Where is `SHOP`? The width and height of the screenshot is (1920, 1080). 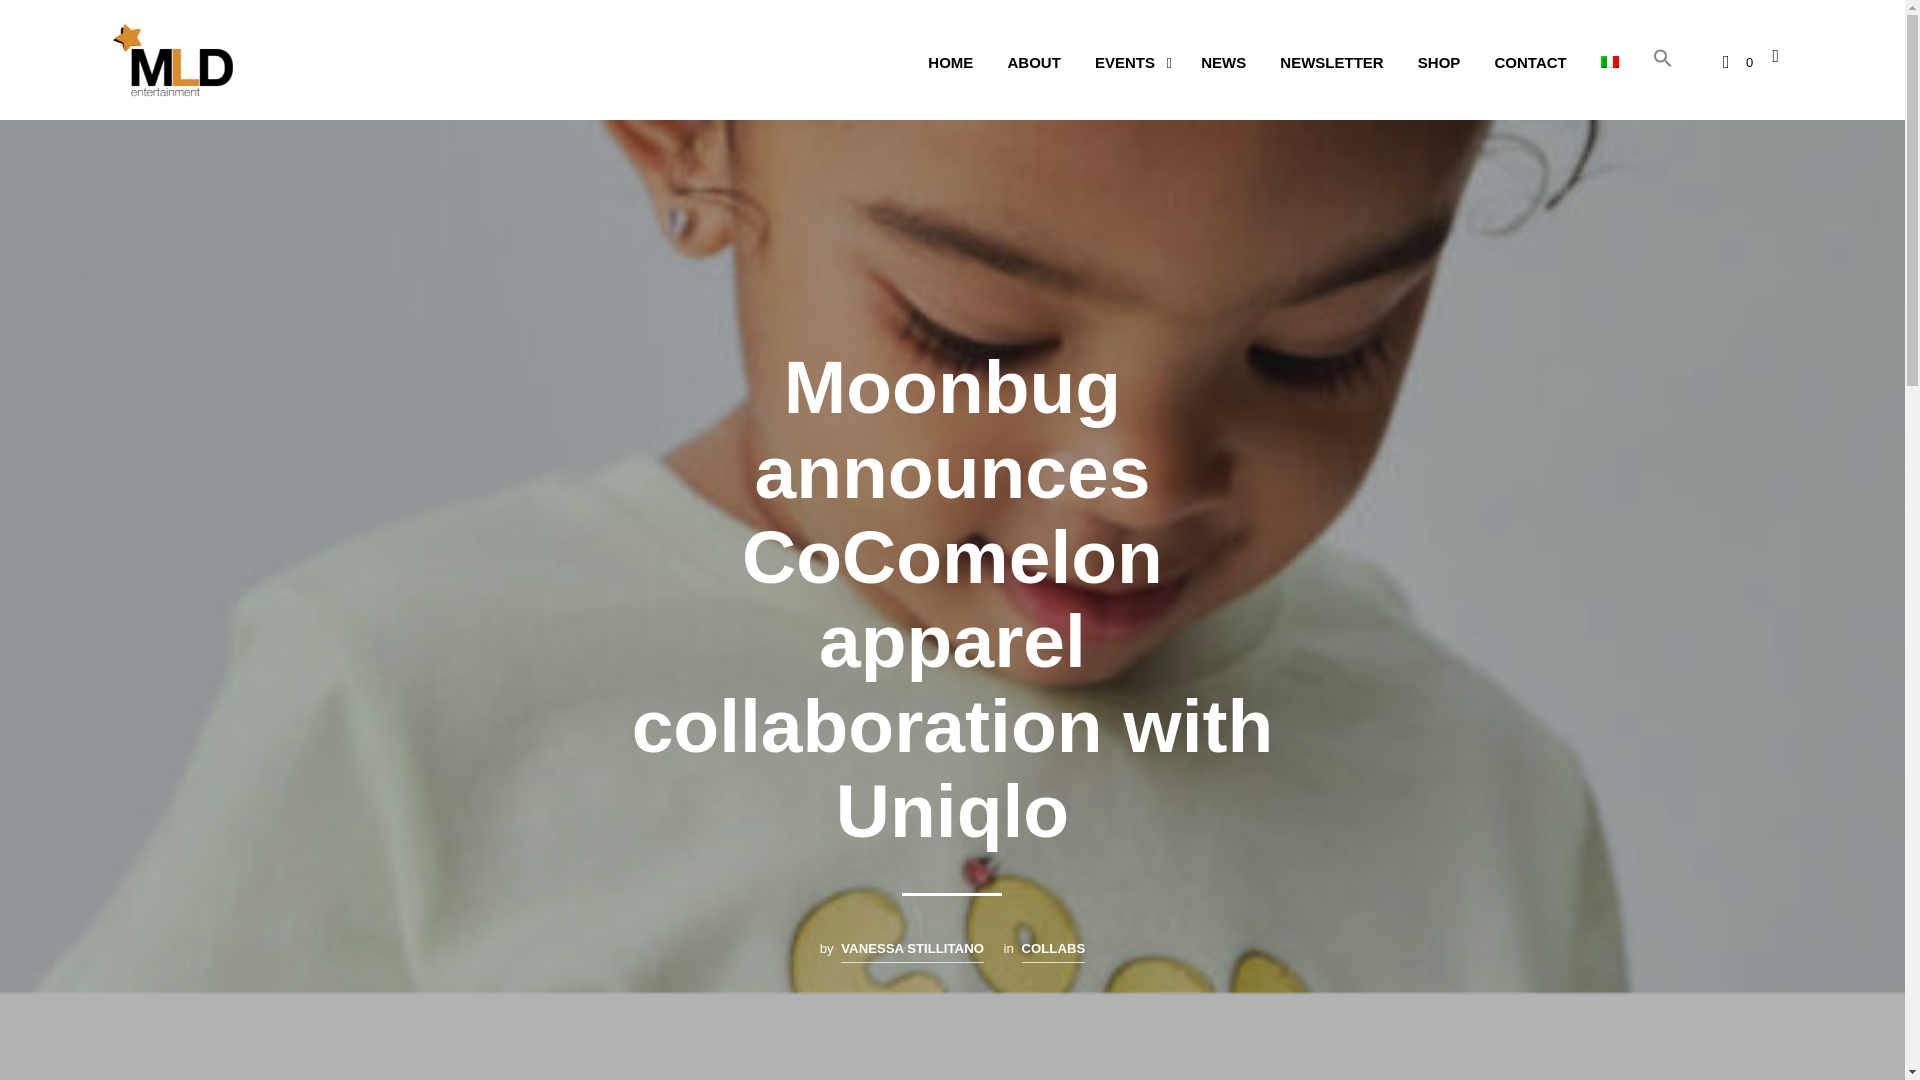 SHOP is located at coordinates (1440, 62).